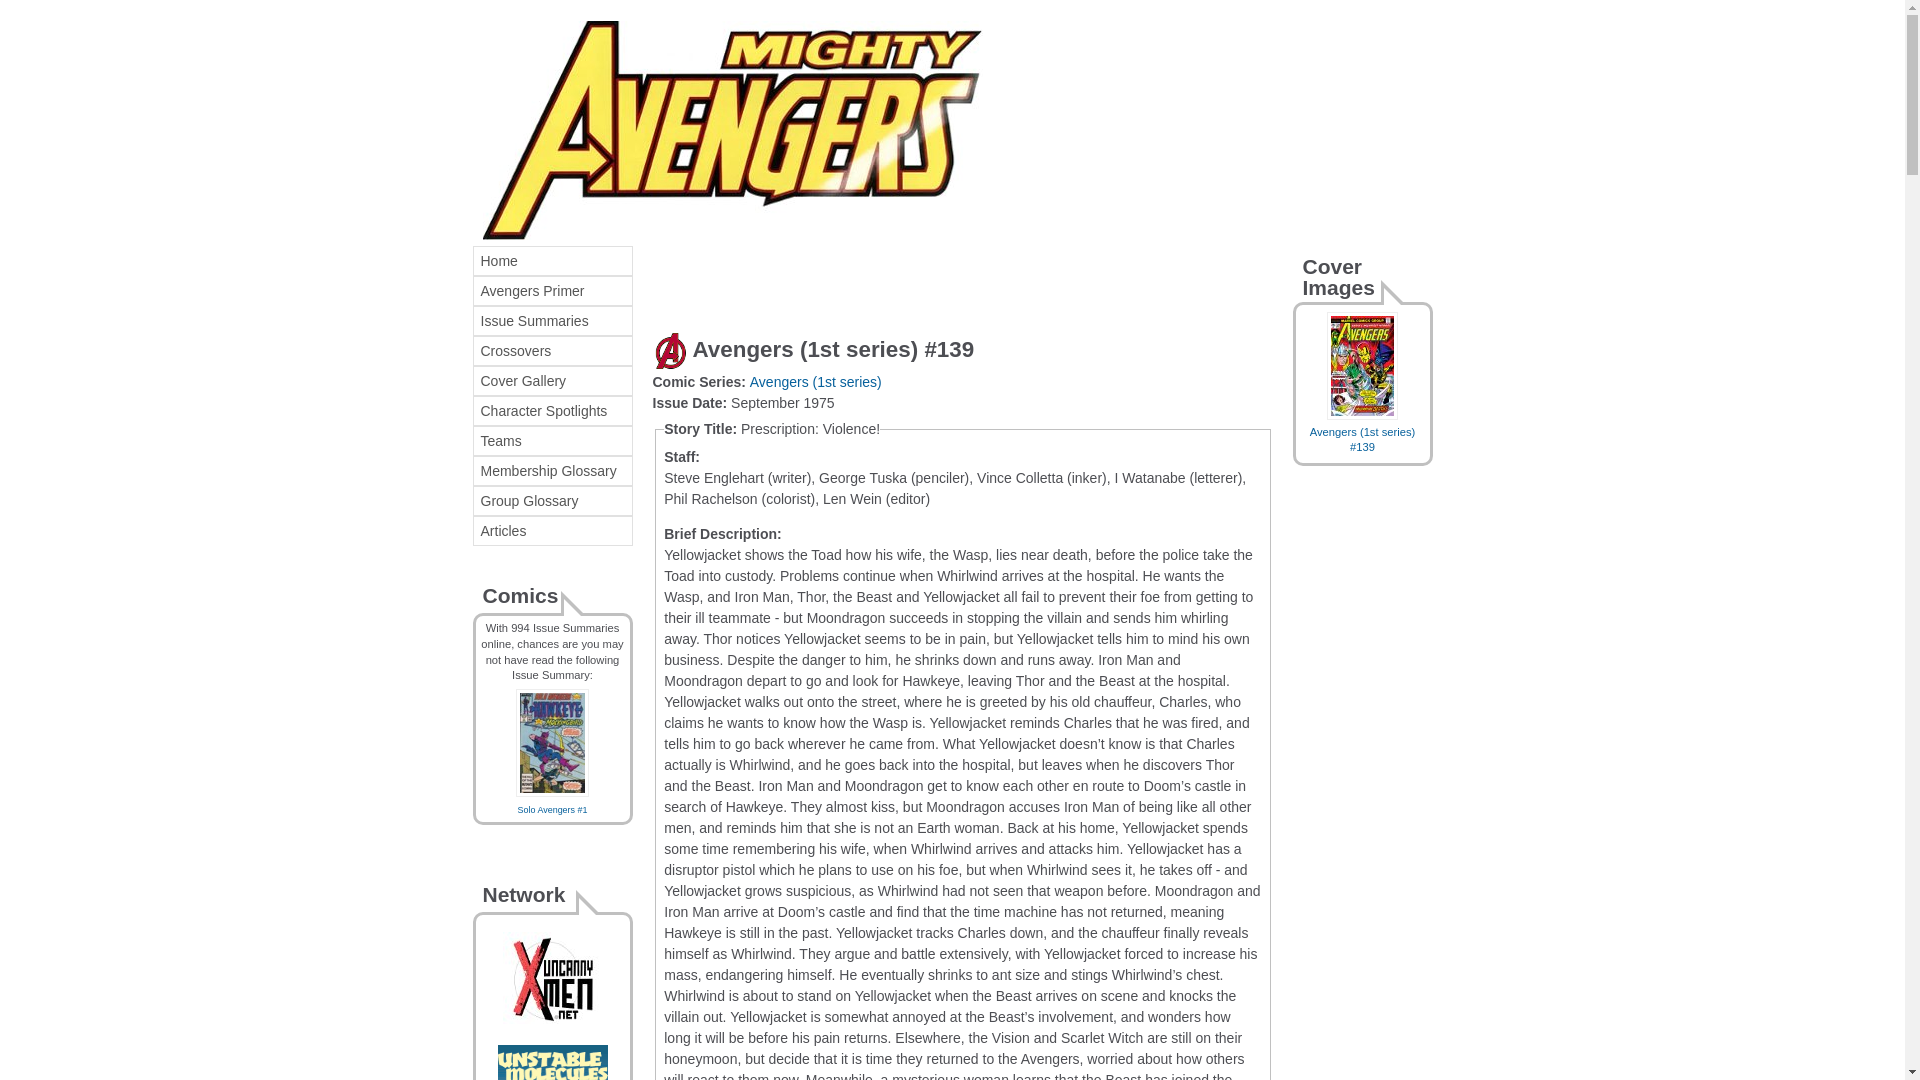  Describe the element at coordinates (552, 440) in the screenshot. I see `Teams` at that location.